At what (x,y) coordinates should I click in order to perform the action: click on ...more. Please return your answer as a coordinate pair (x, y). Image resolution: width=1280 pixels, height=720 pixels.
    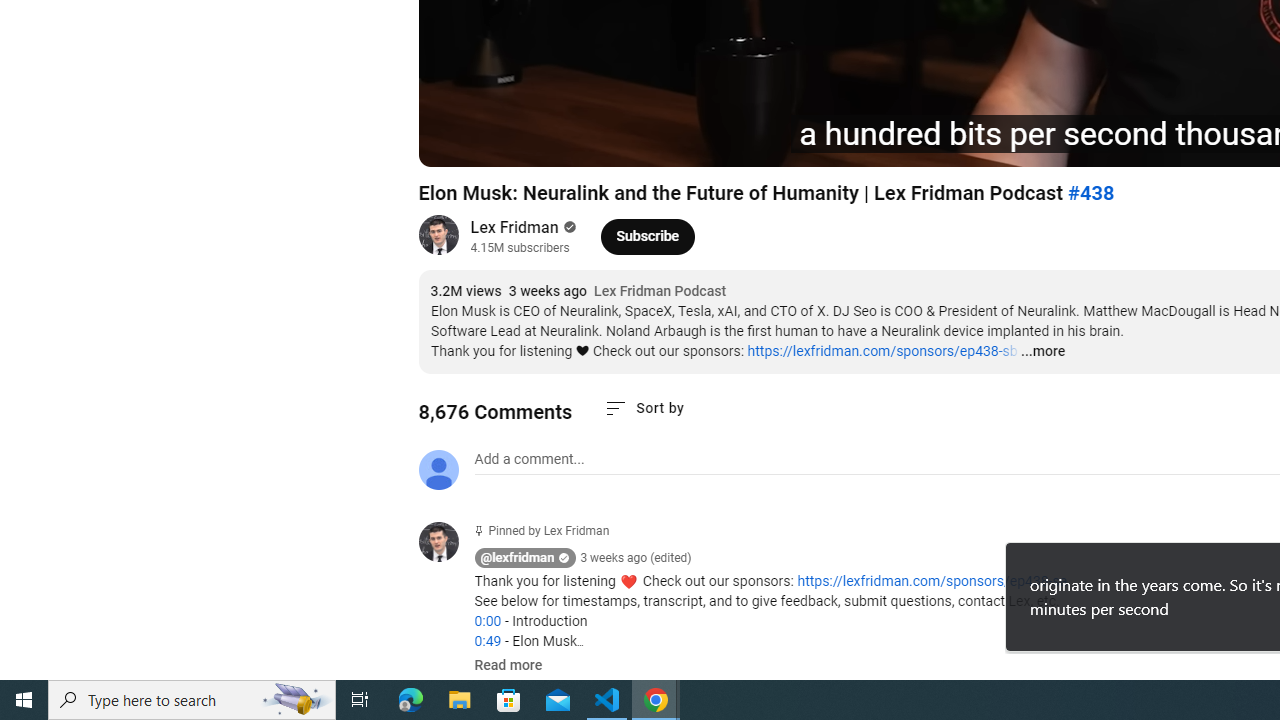
    Looking at the image, I should click on (1042, 352).